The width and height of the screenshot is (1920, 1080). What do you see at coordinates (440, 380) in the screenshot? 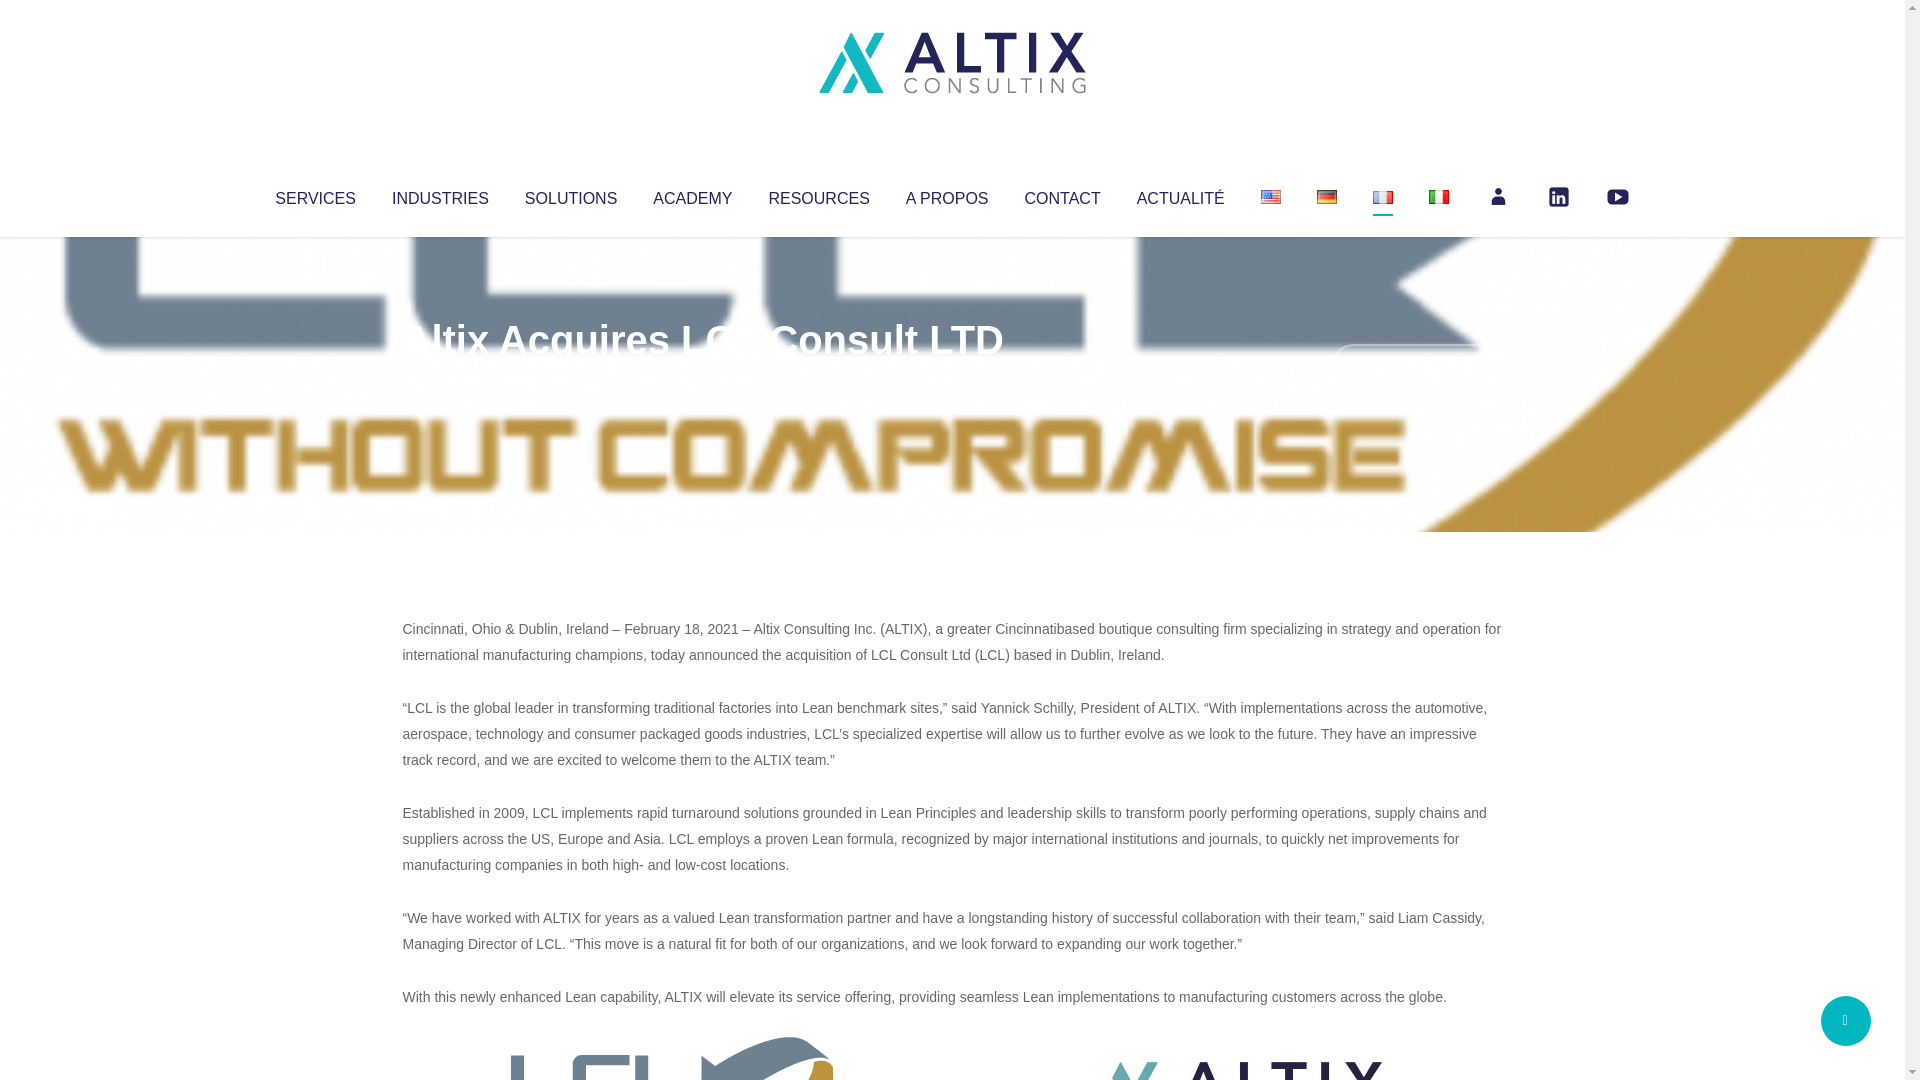
I see `Articles par Altix` at bounding box center [440, 380].